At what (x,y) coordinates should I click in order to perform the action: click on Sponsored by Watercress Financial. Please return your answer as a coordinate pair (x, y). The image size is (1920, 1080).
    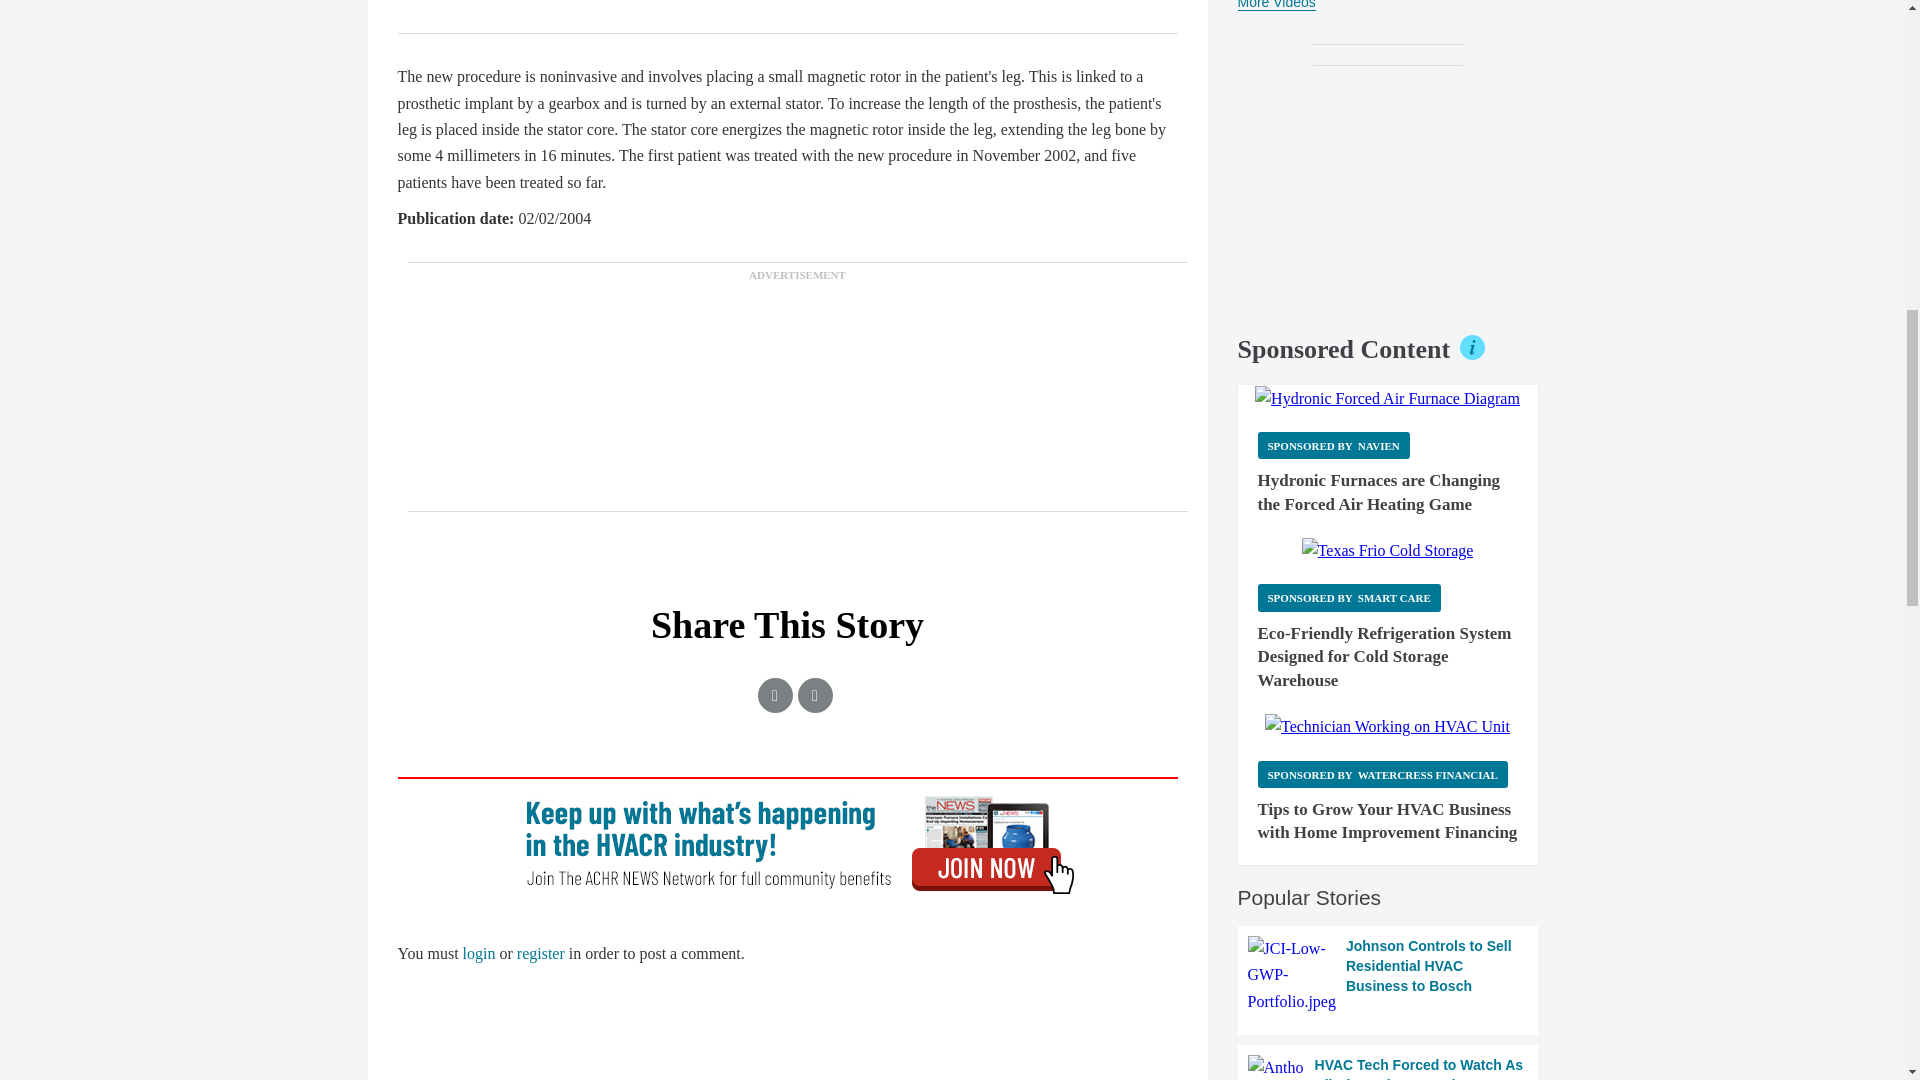
    Looking at the image, I should click on (1382, 774).